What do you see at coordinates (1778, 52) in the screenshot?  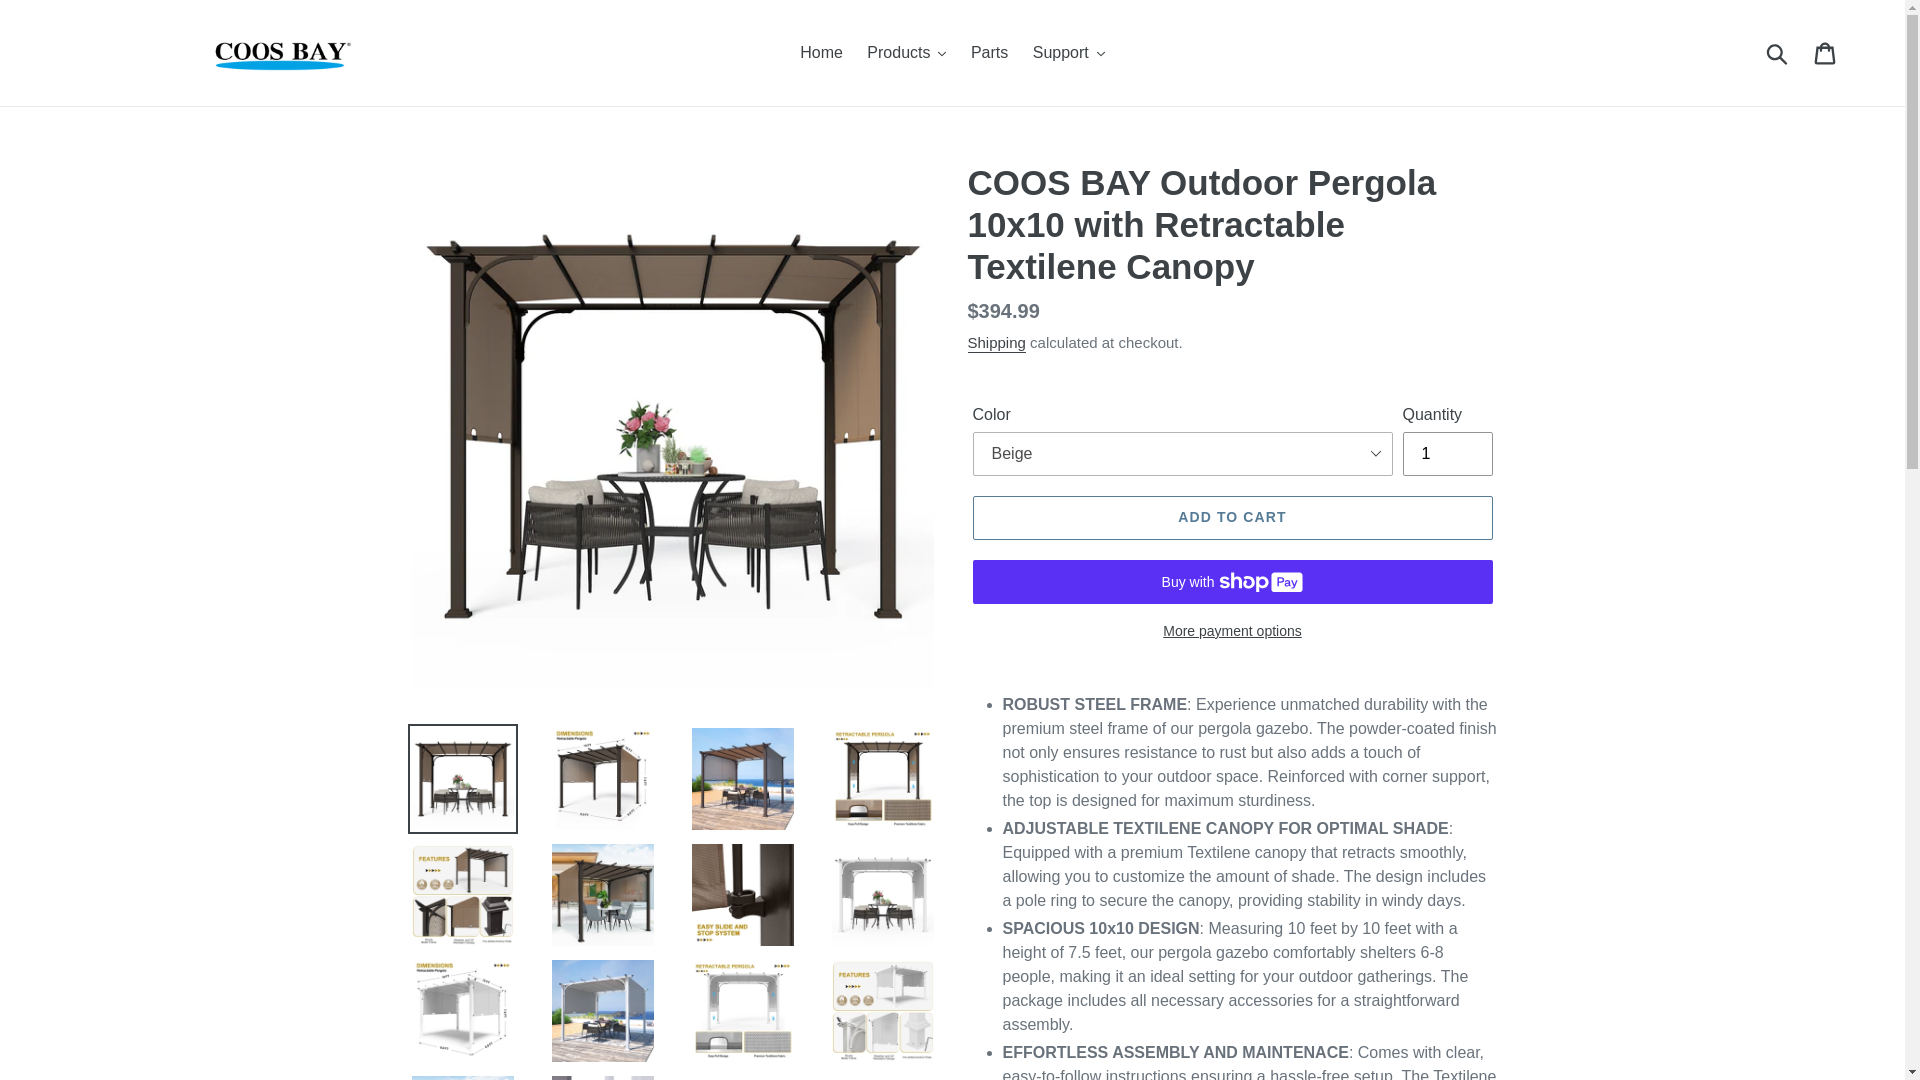 I see `Submit` at bounding box center [1778, 52].